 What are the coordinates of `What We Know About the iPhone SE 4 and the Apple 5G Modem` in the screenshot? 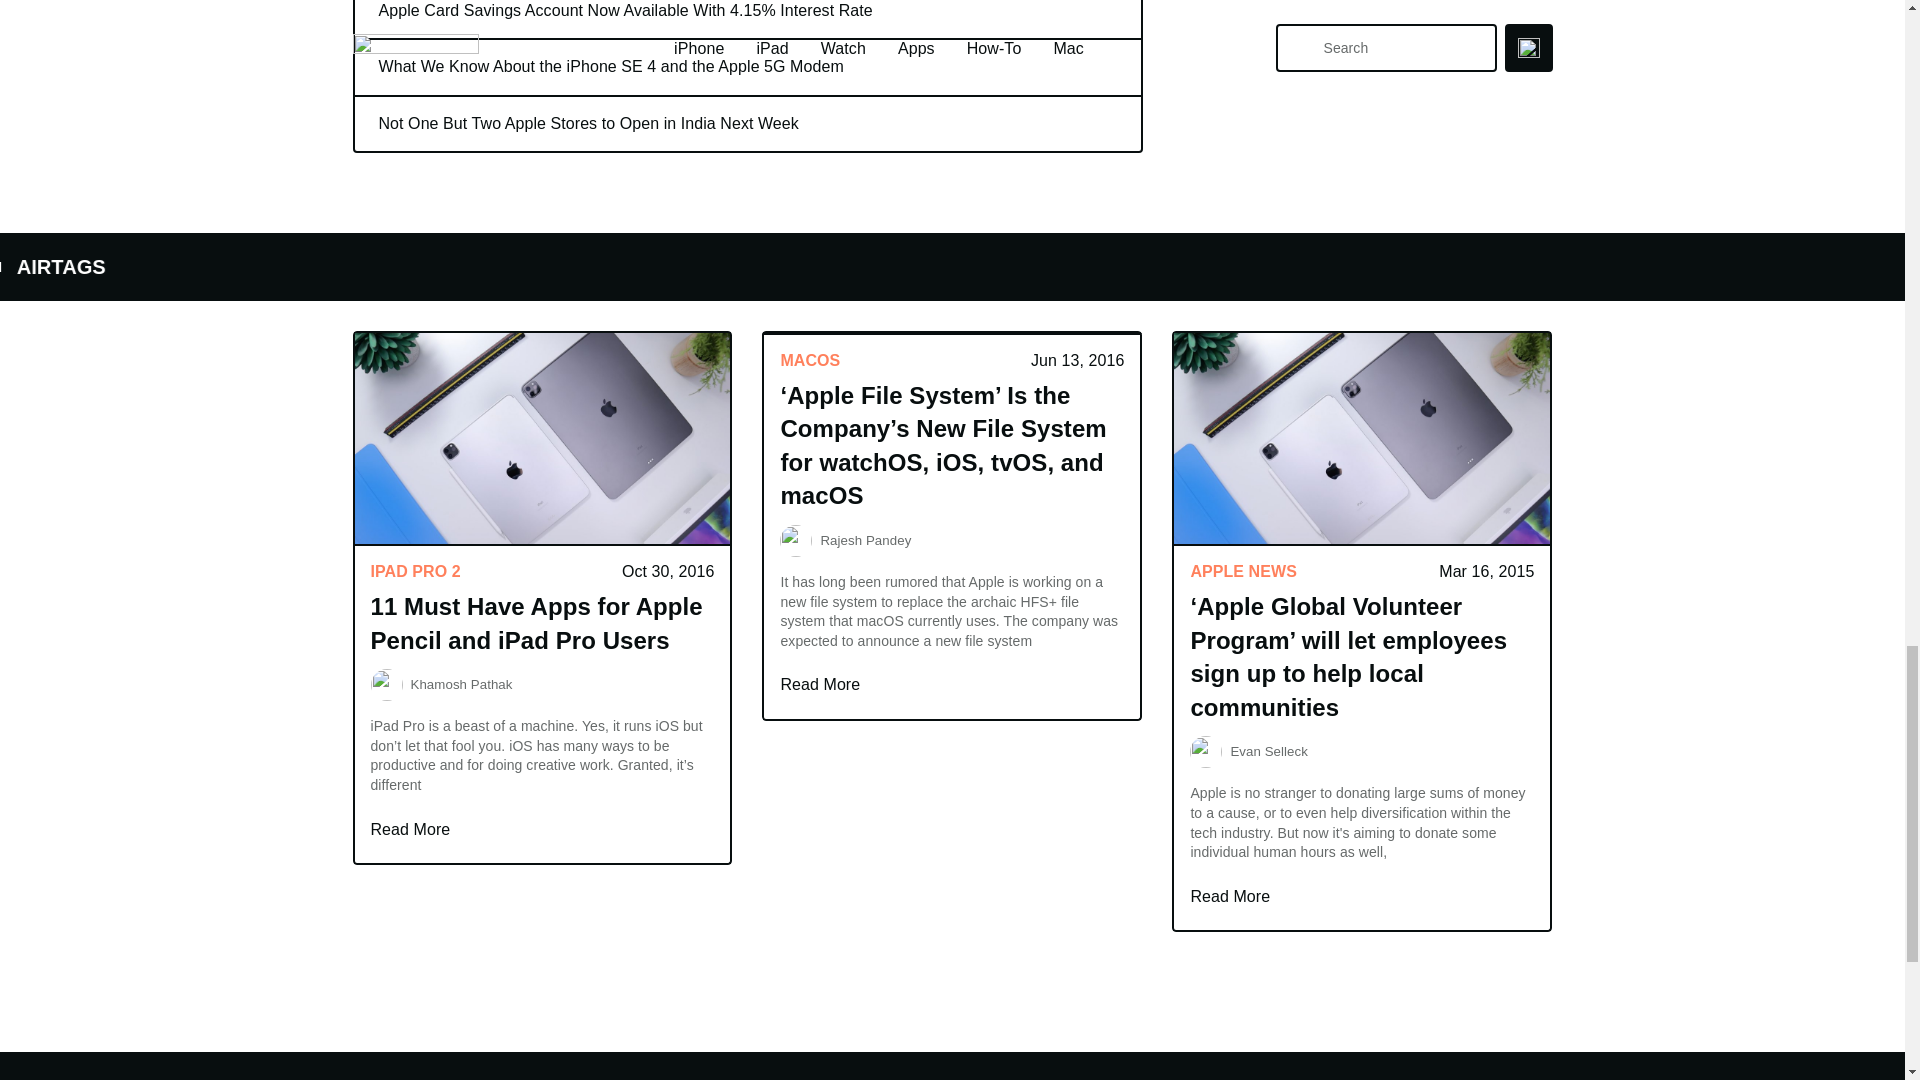 It's located at (746, 66).